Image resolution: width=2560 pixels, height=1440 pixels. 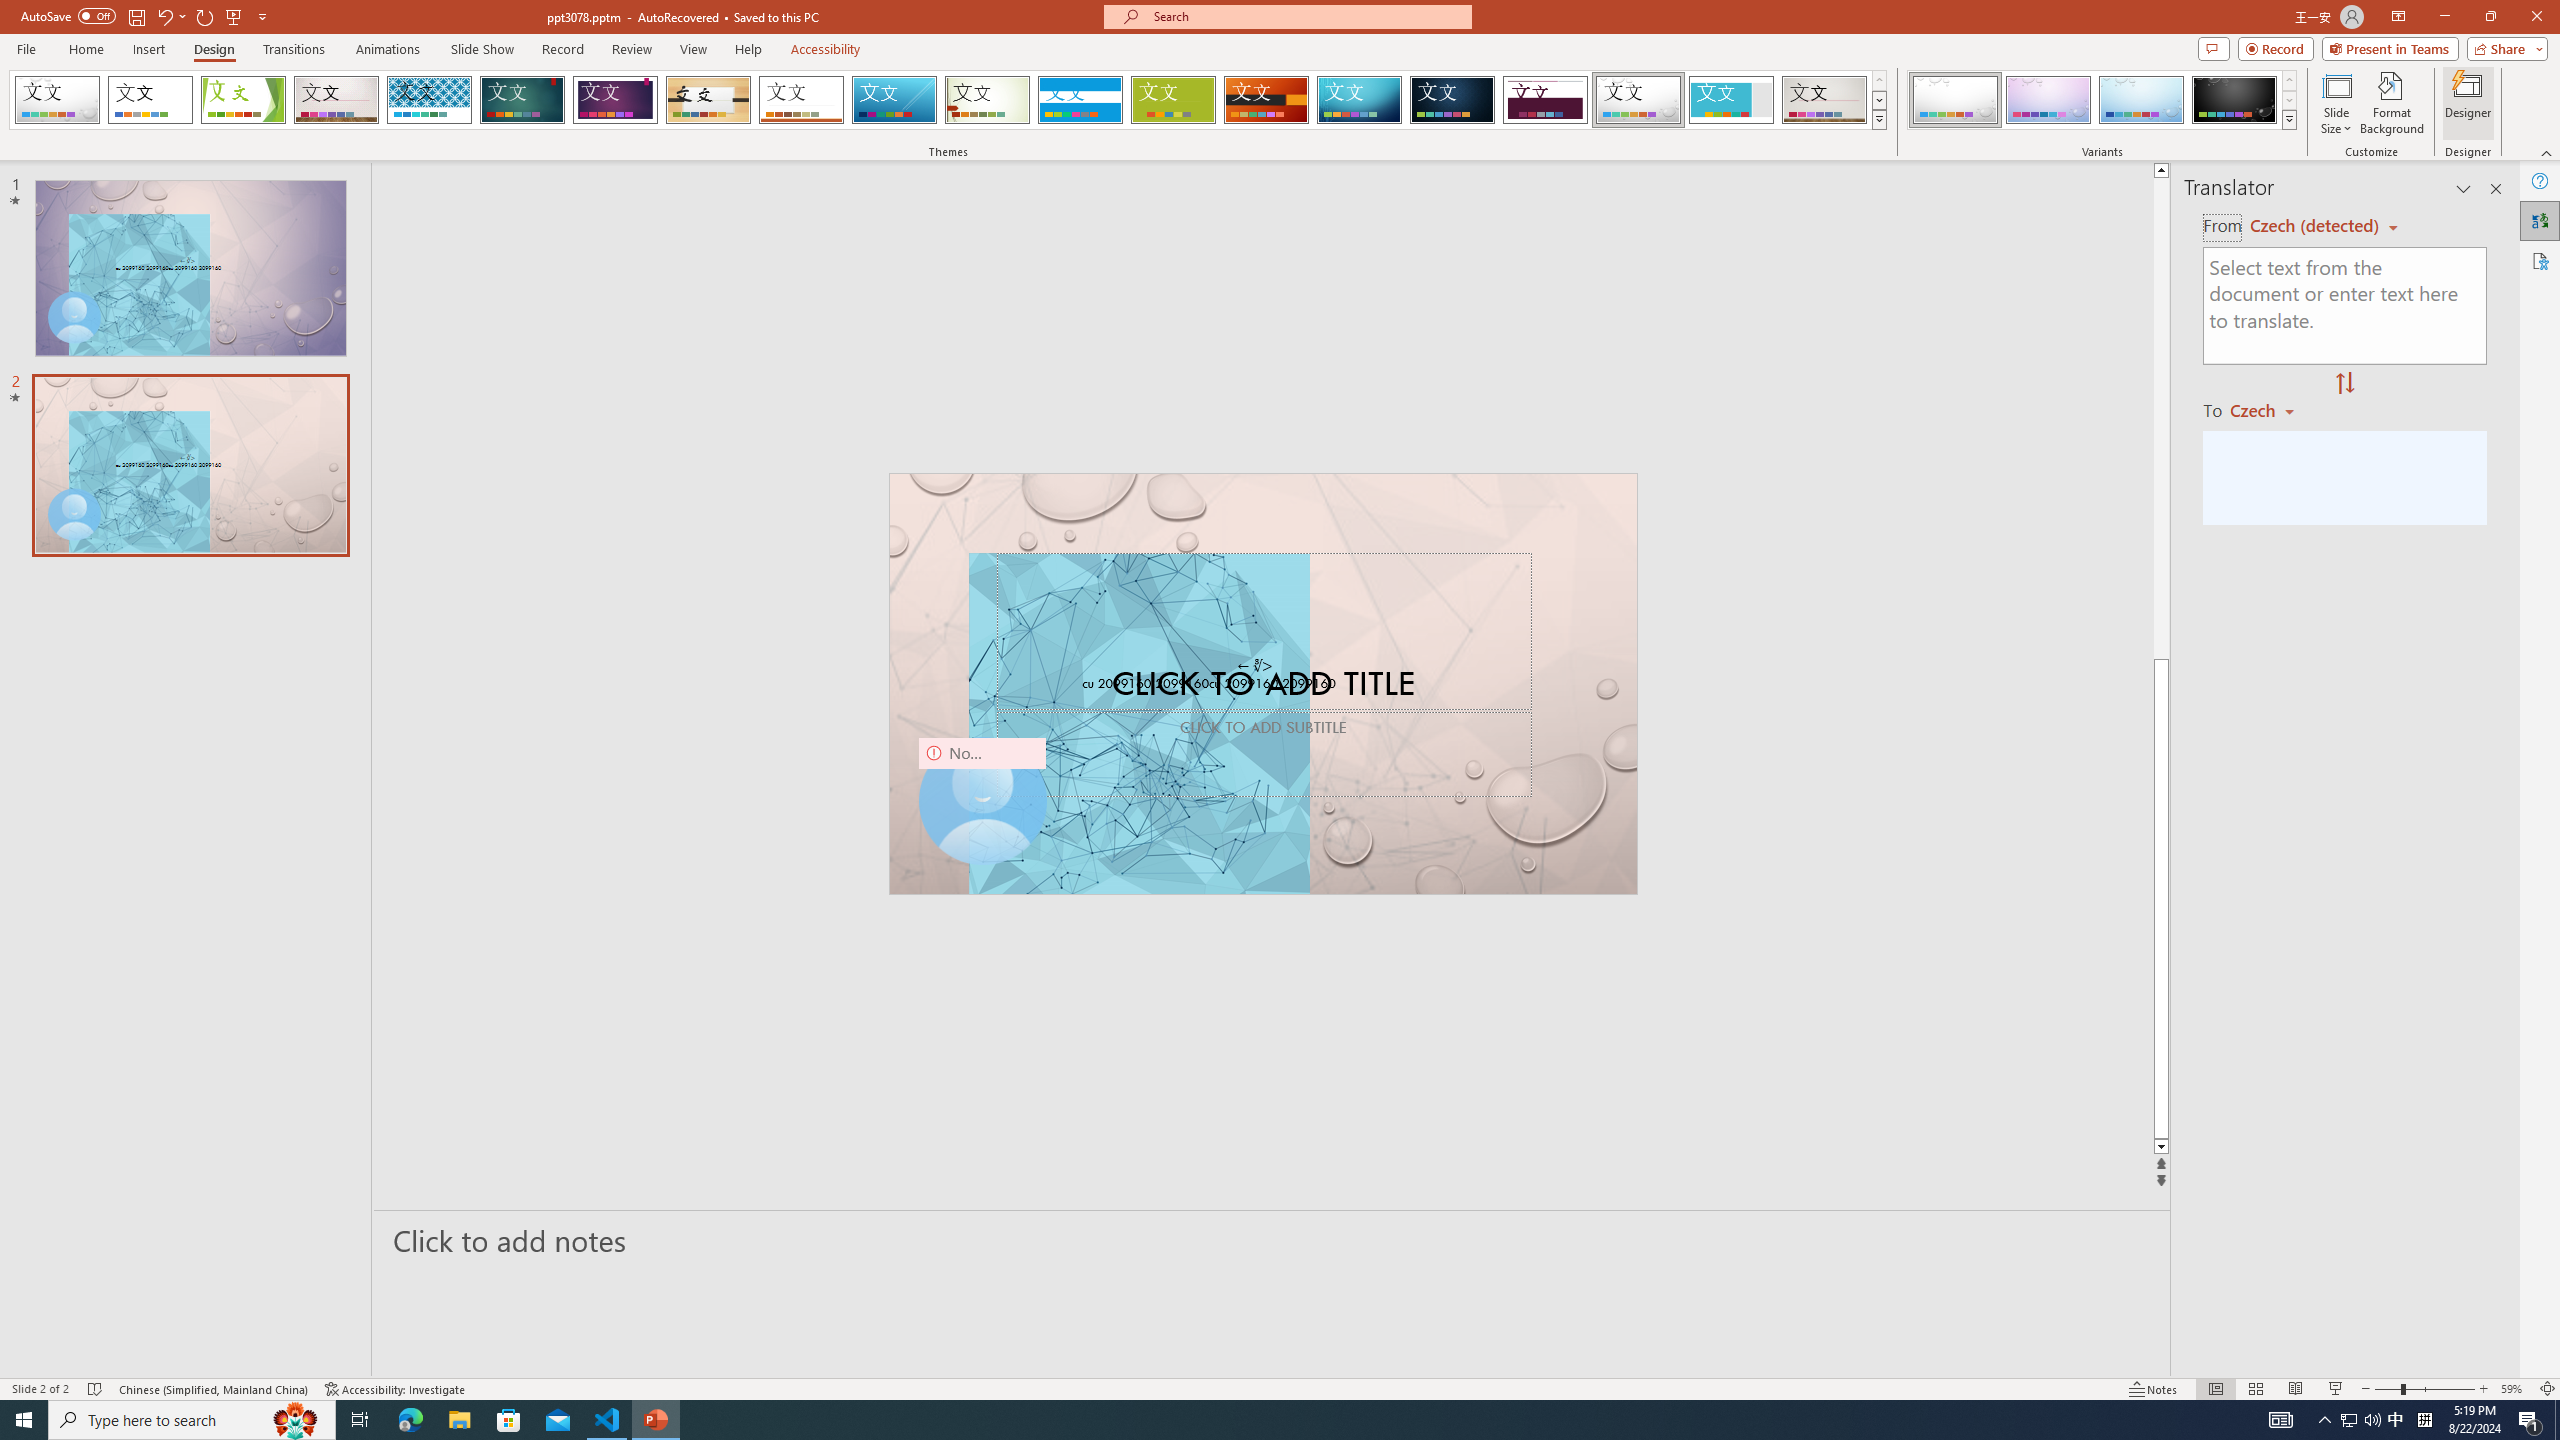 I want to click on Damask, so click(x=1452, y=100).